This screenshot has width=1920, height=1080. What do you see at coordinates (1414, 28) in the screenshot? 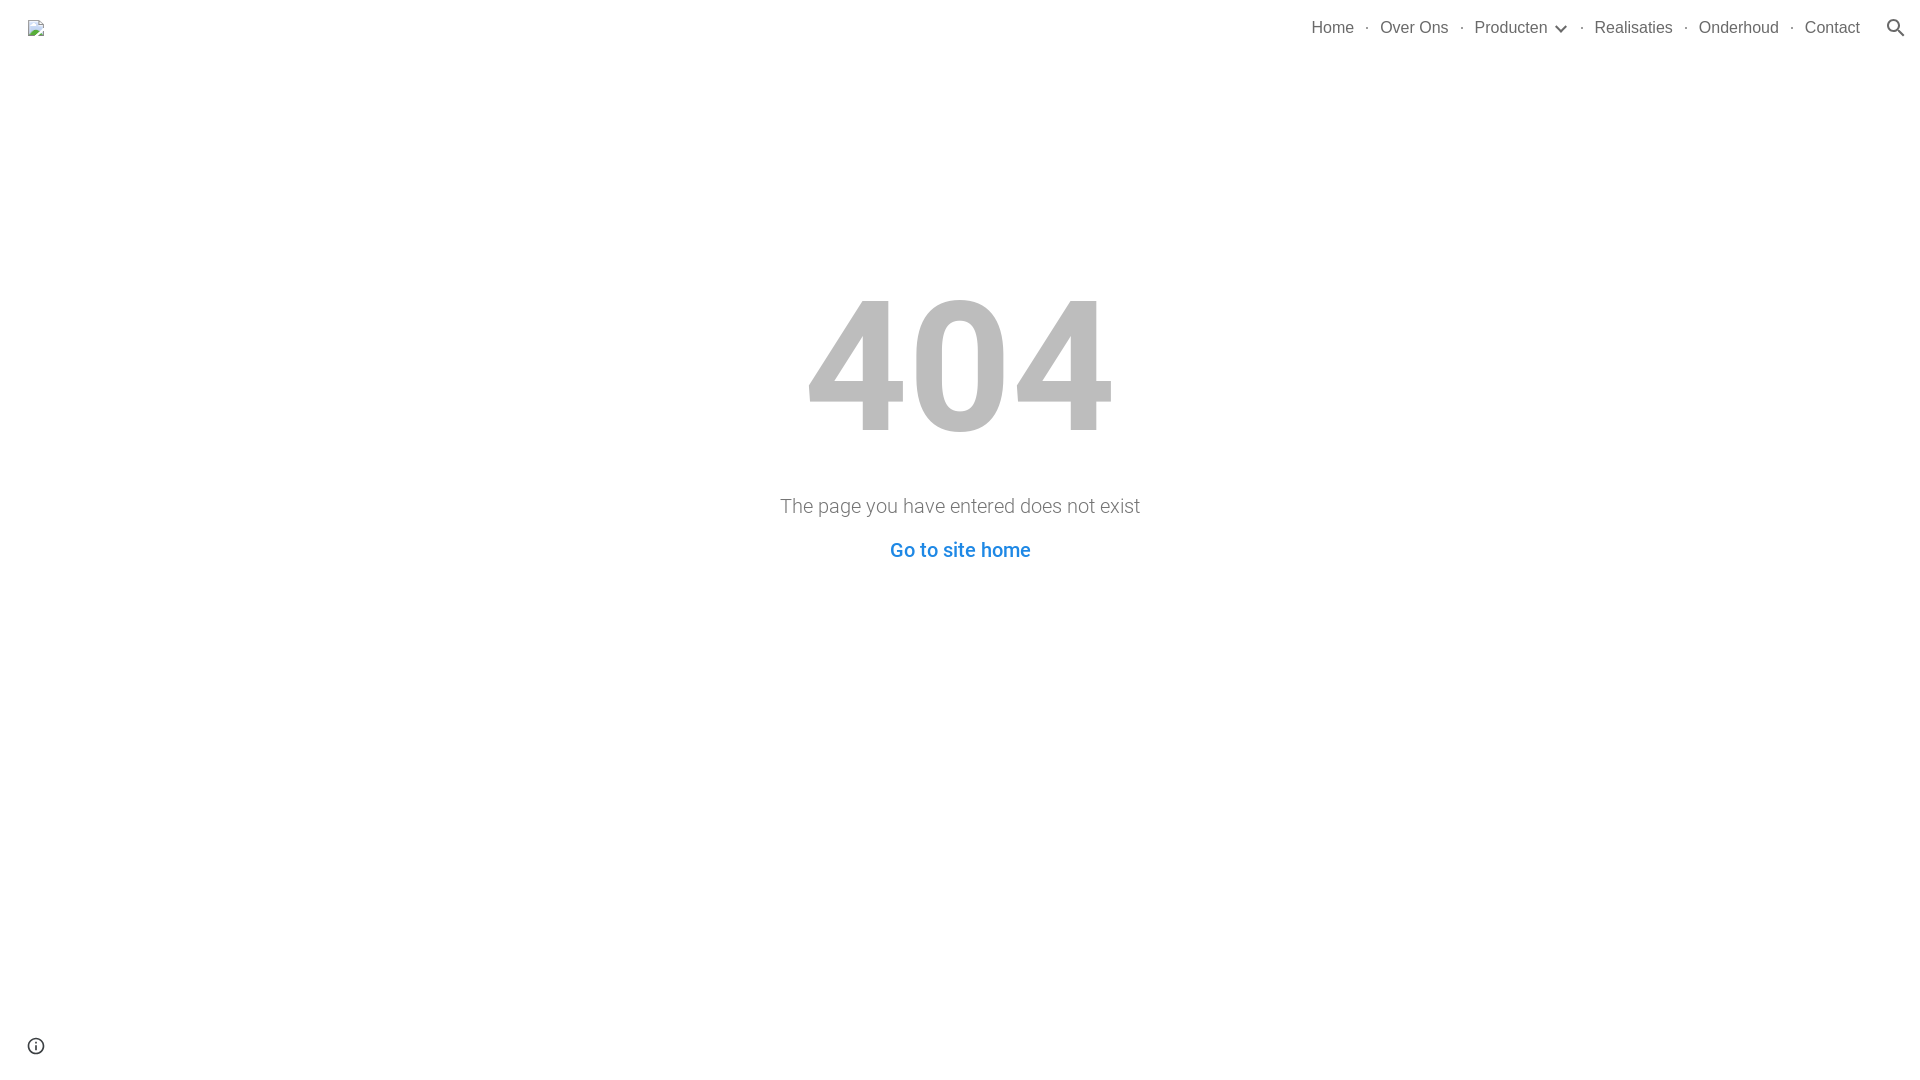
I see `Over Ons` at bounding box center [1414, 28].